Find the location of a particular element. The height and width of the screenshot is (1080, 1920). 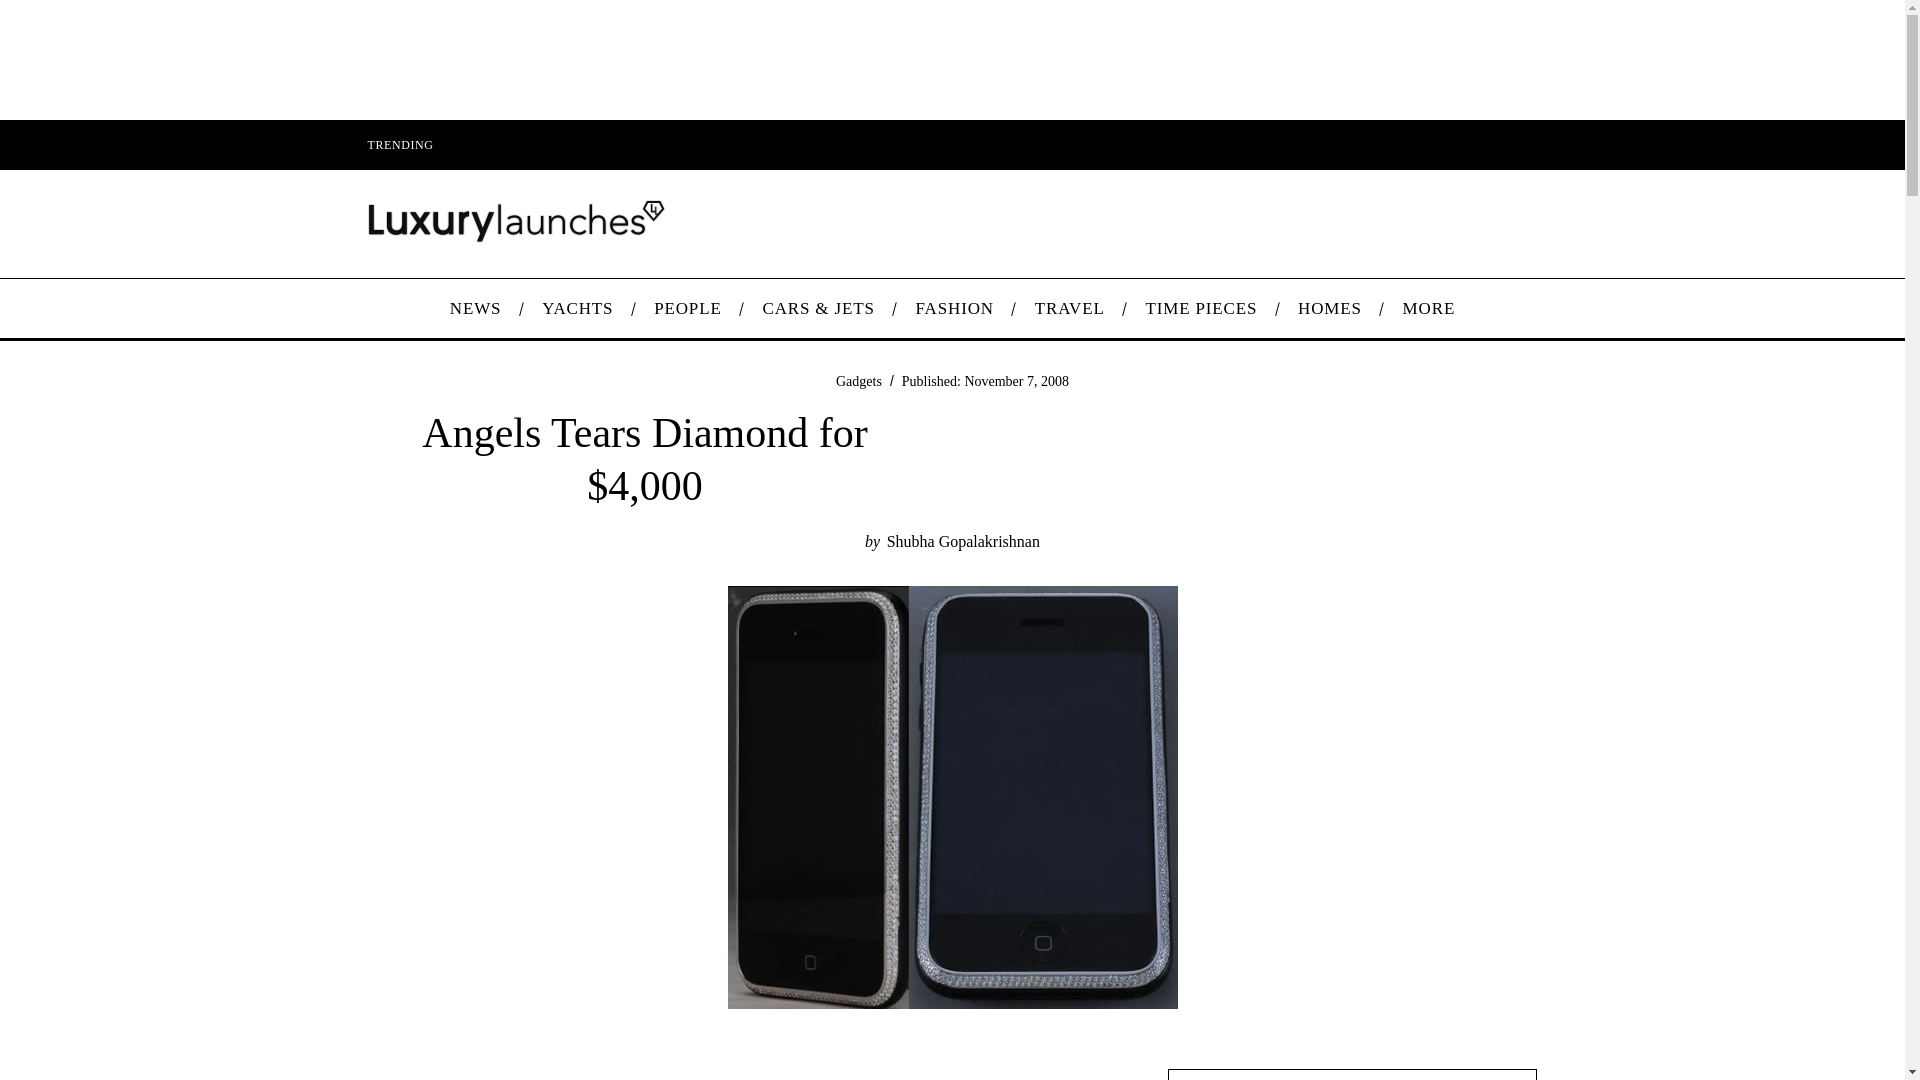

TIME PIECES is located at coordinates (1202, 308).